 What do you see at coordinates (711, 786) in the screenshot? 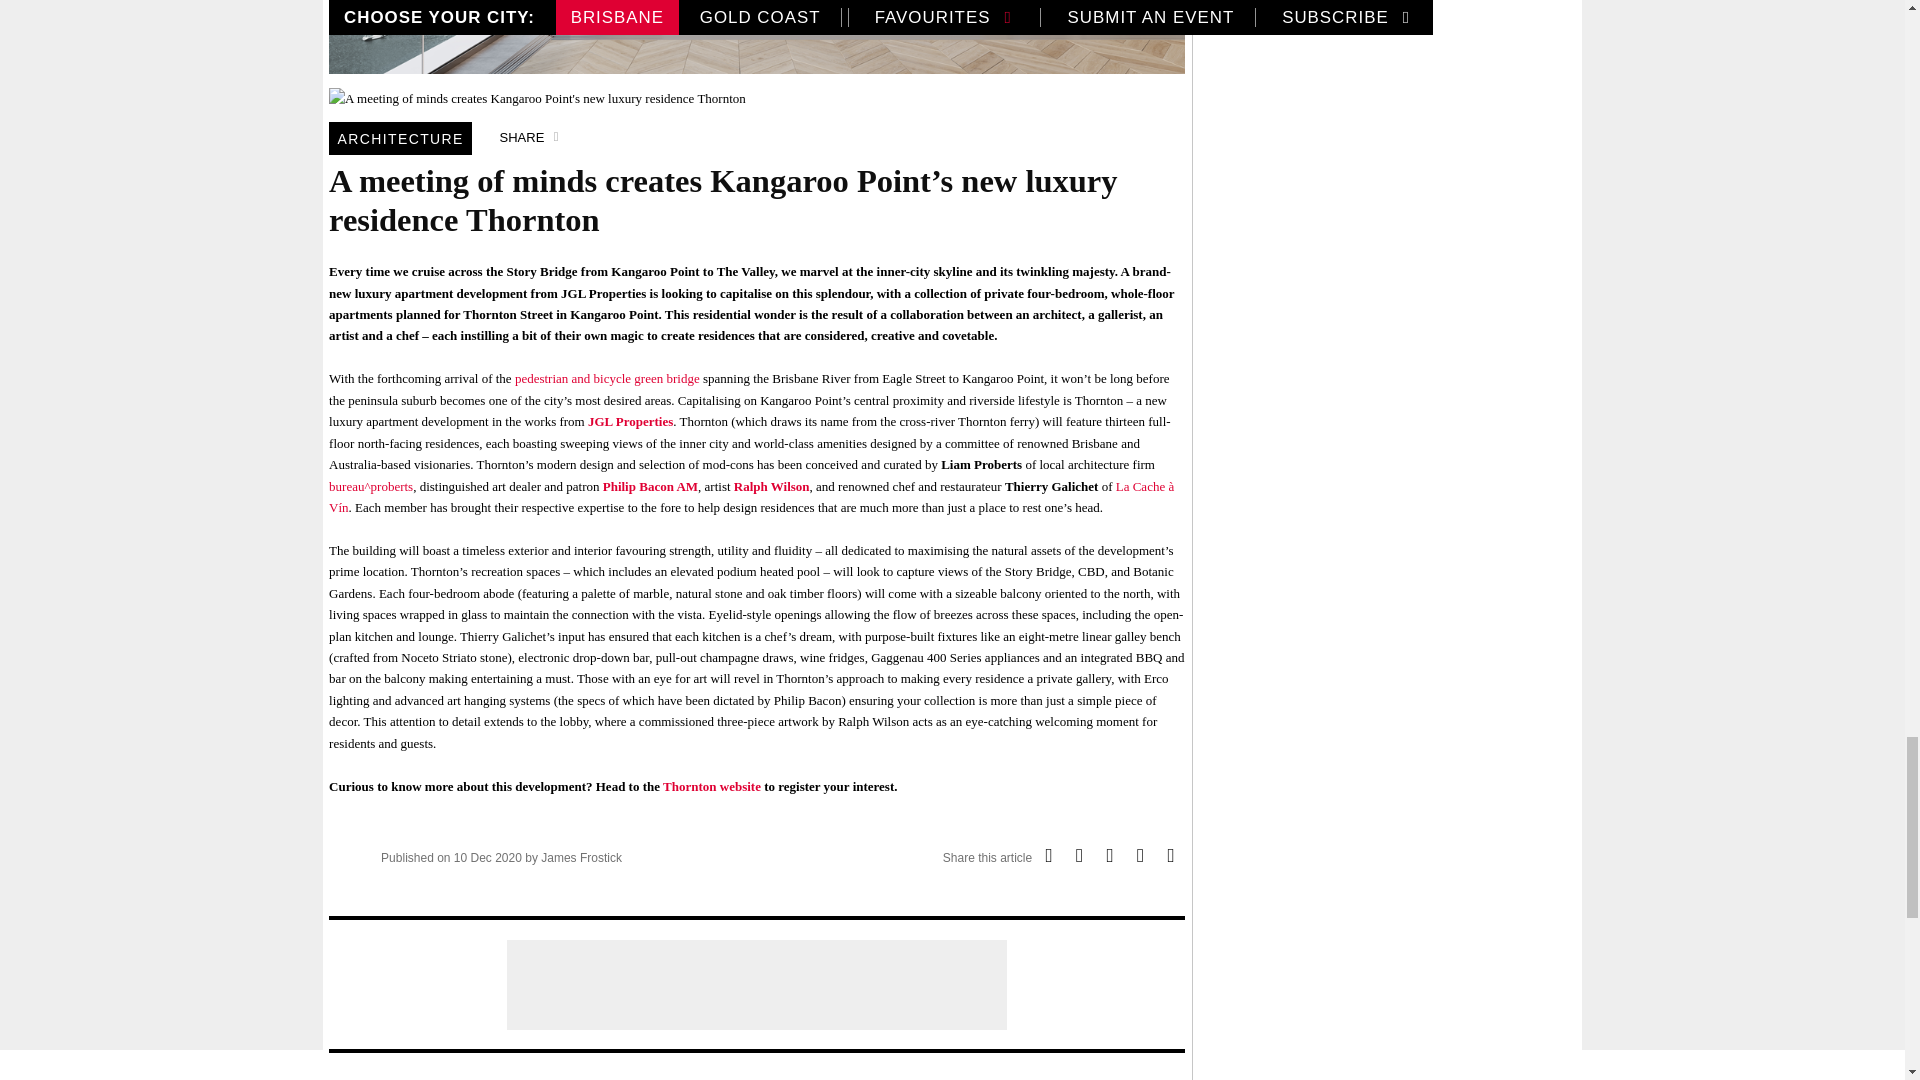
I see `Thornton website` at bounding box center [711, 786].